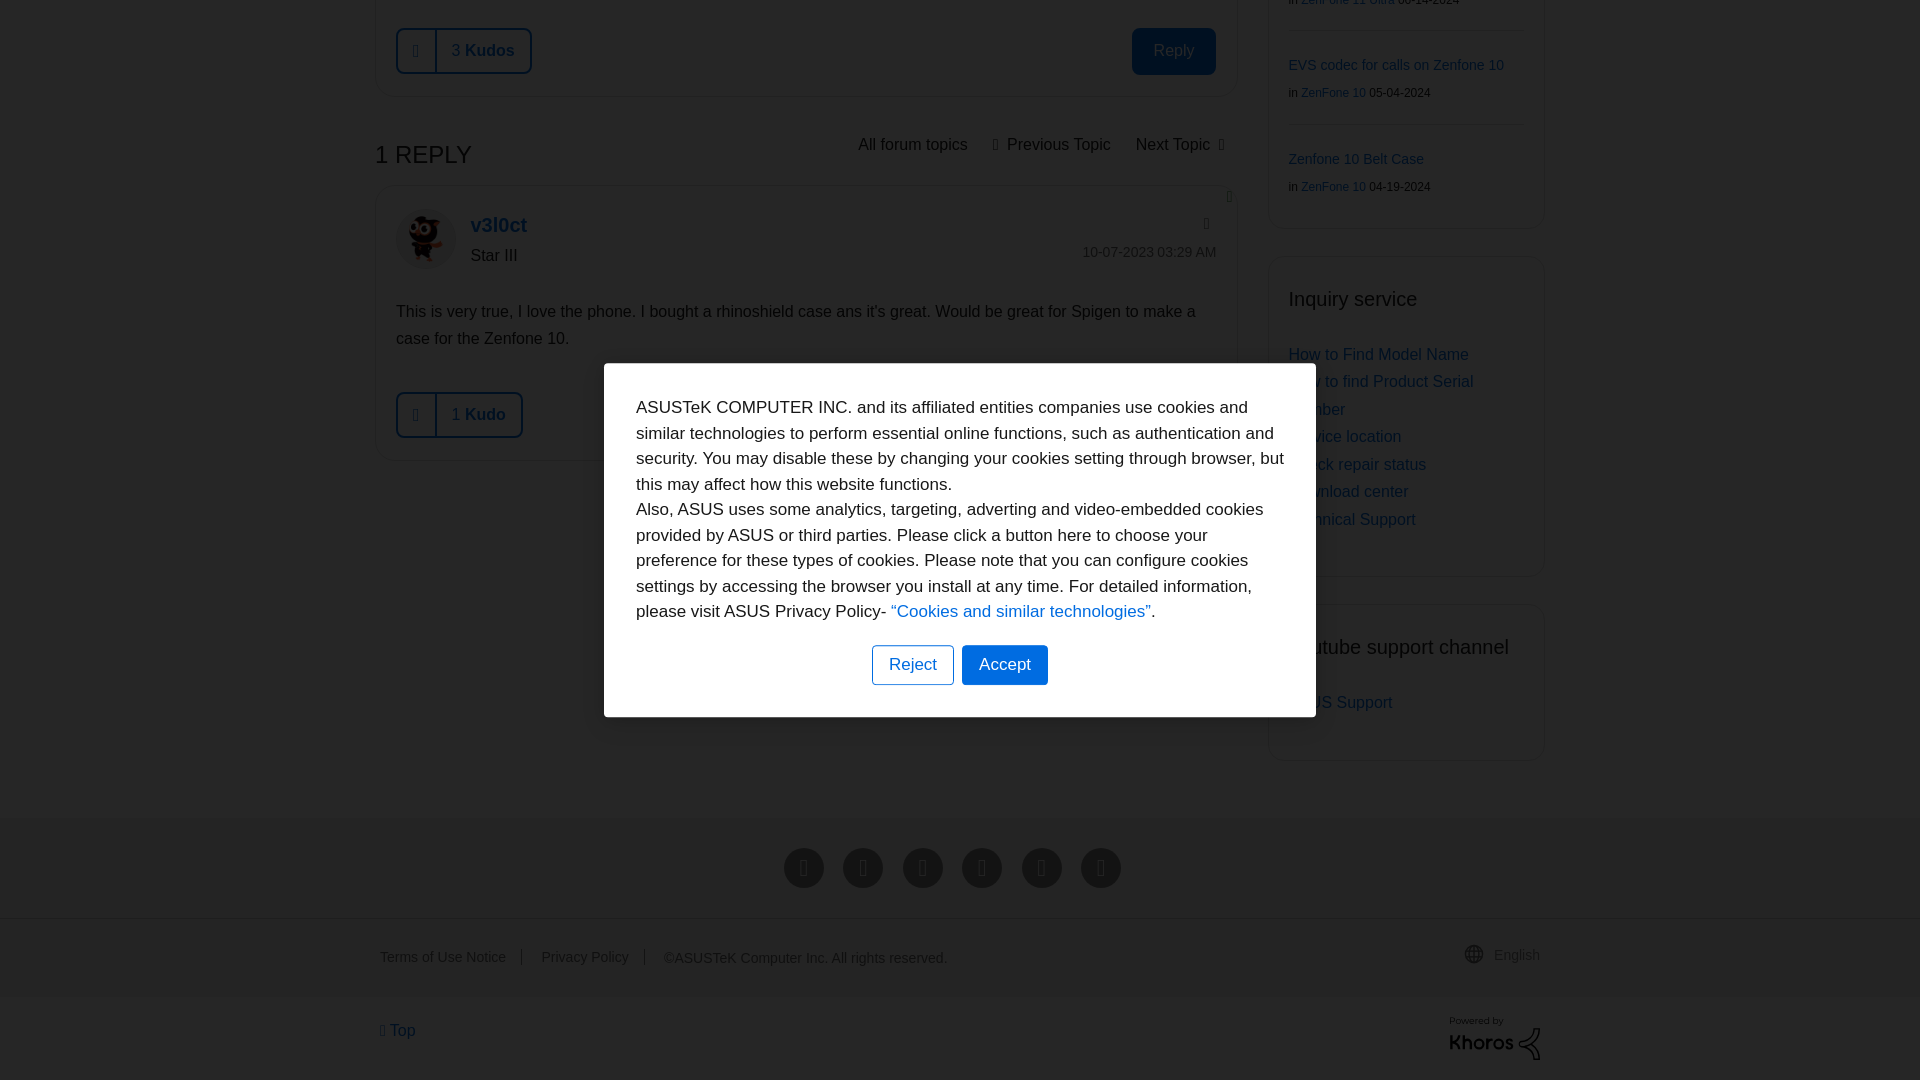 The height and width of the screenshot is (1080, 1920). What do you see at coordinates (483, 51) in the screenshot?
I see `Click here to see who gave kudos to this post.` at bounding box center [483, 51].